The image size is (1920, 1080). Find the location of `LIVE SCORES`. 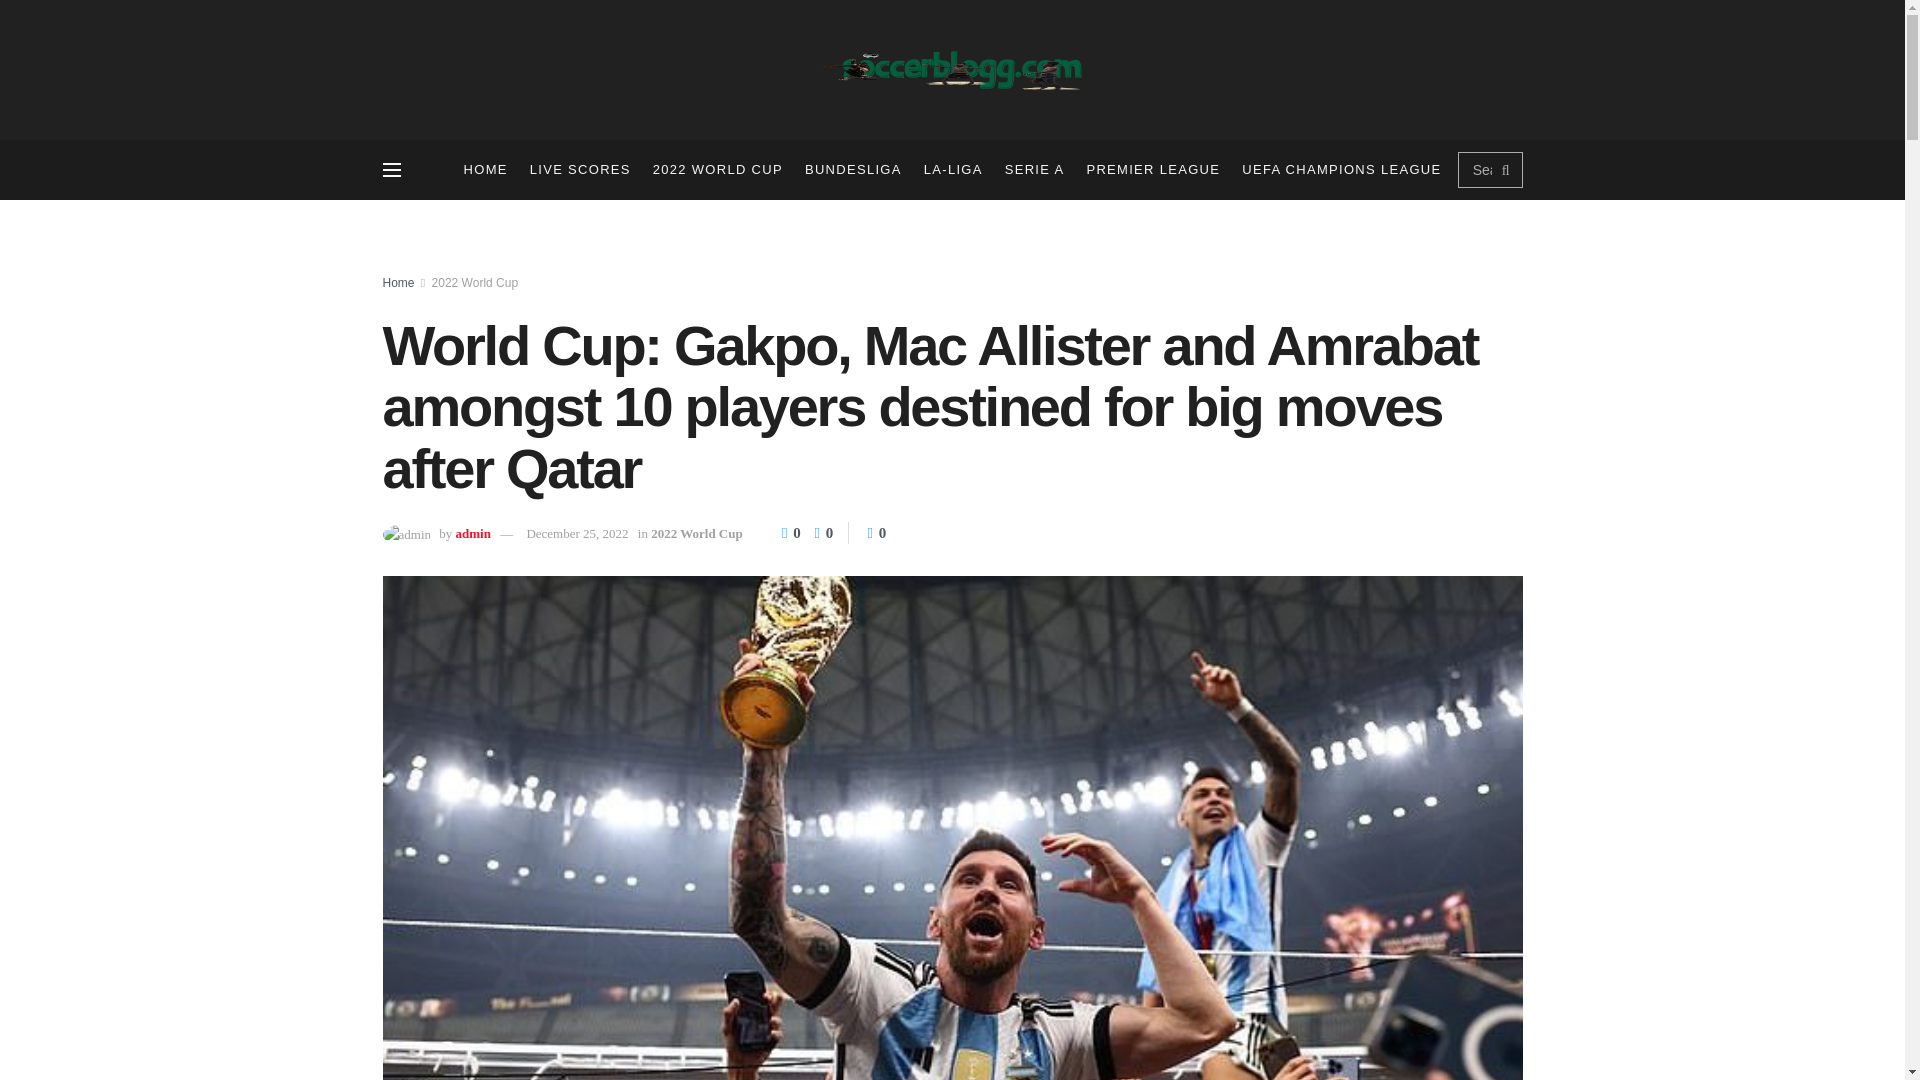

LIVE SCORES is located at coordinates (580, 170).